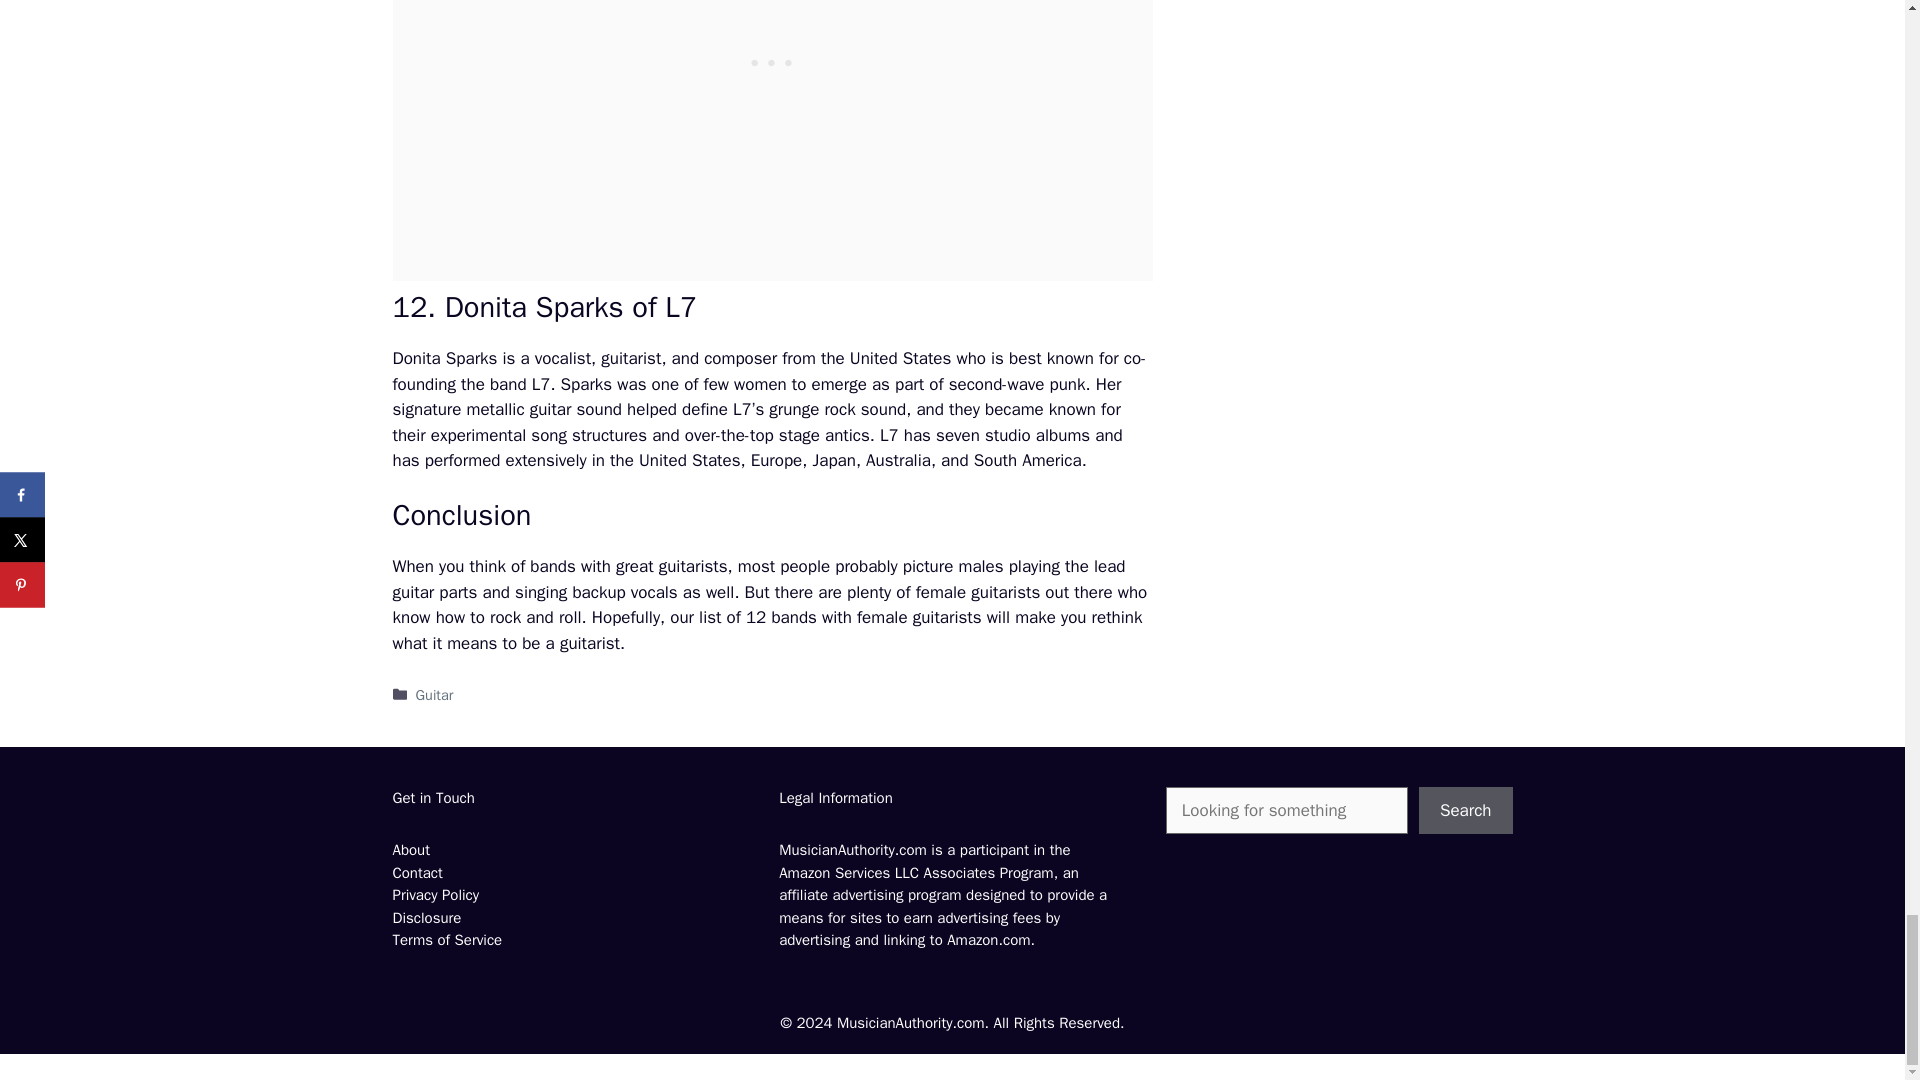 This screenshot has height=1080, width=1920. Describe the element at coordinates (416, 873) in the screenshot. I see `Contact` at that location.